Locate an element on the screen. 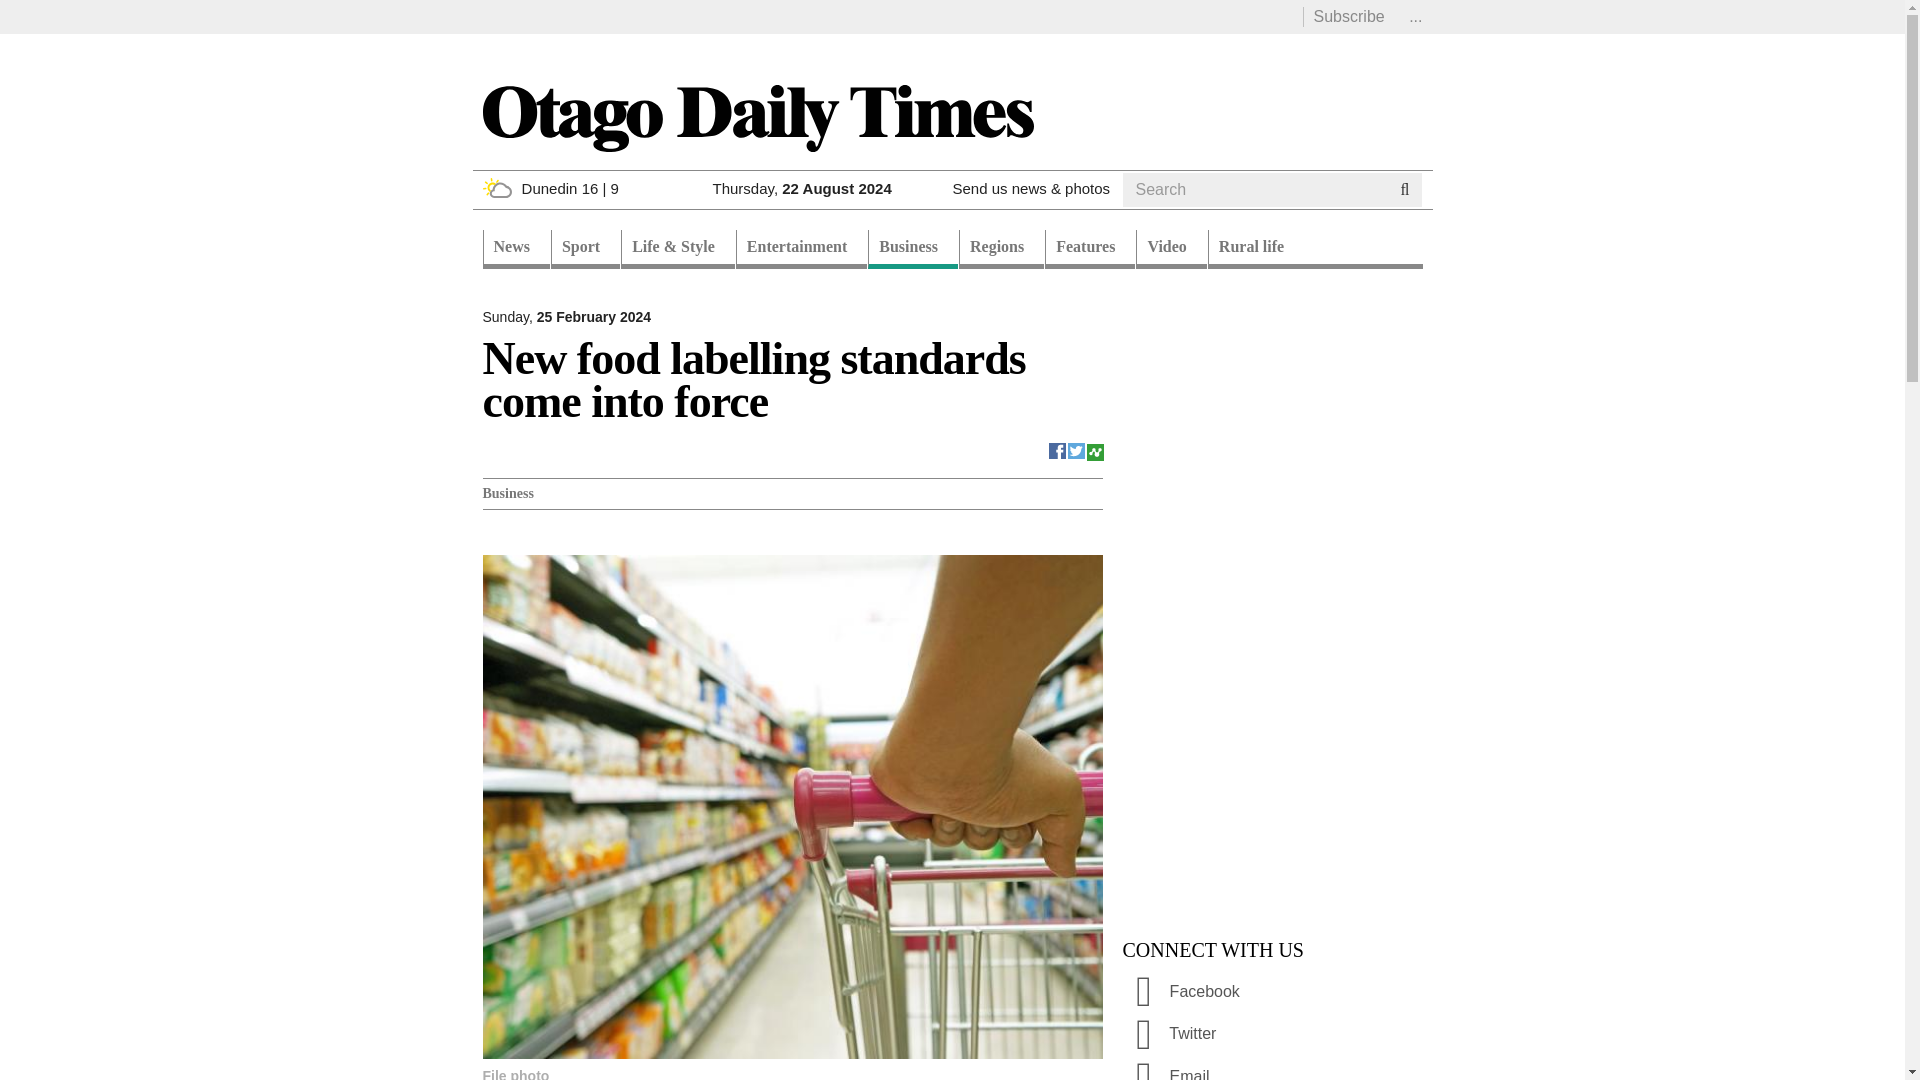  Subscribe is located at coordinates (1348, 16).